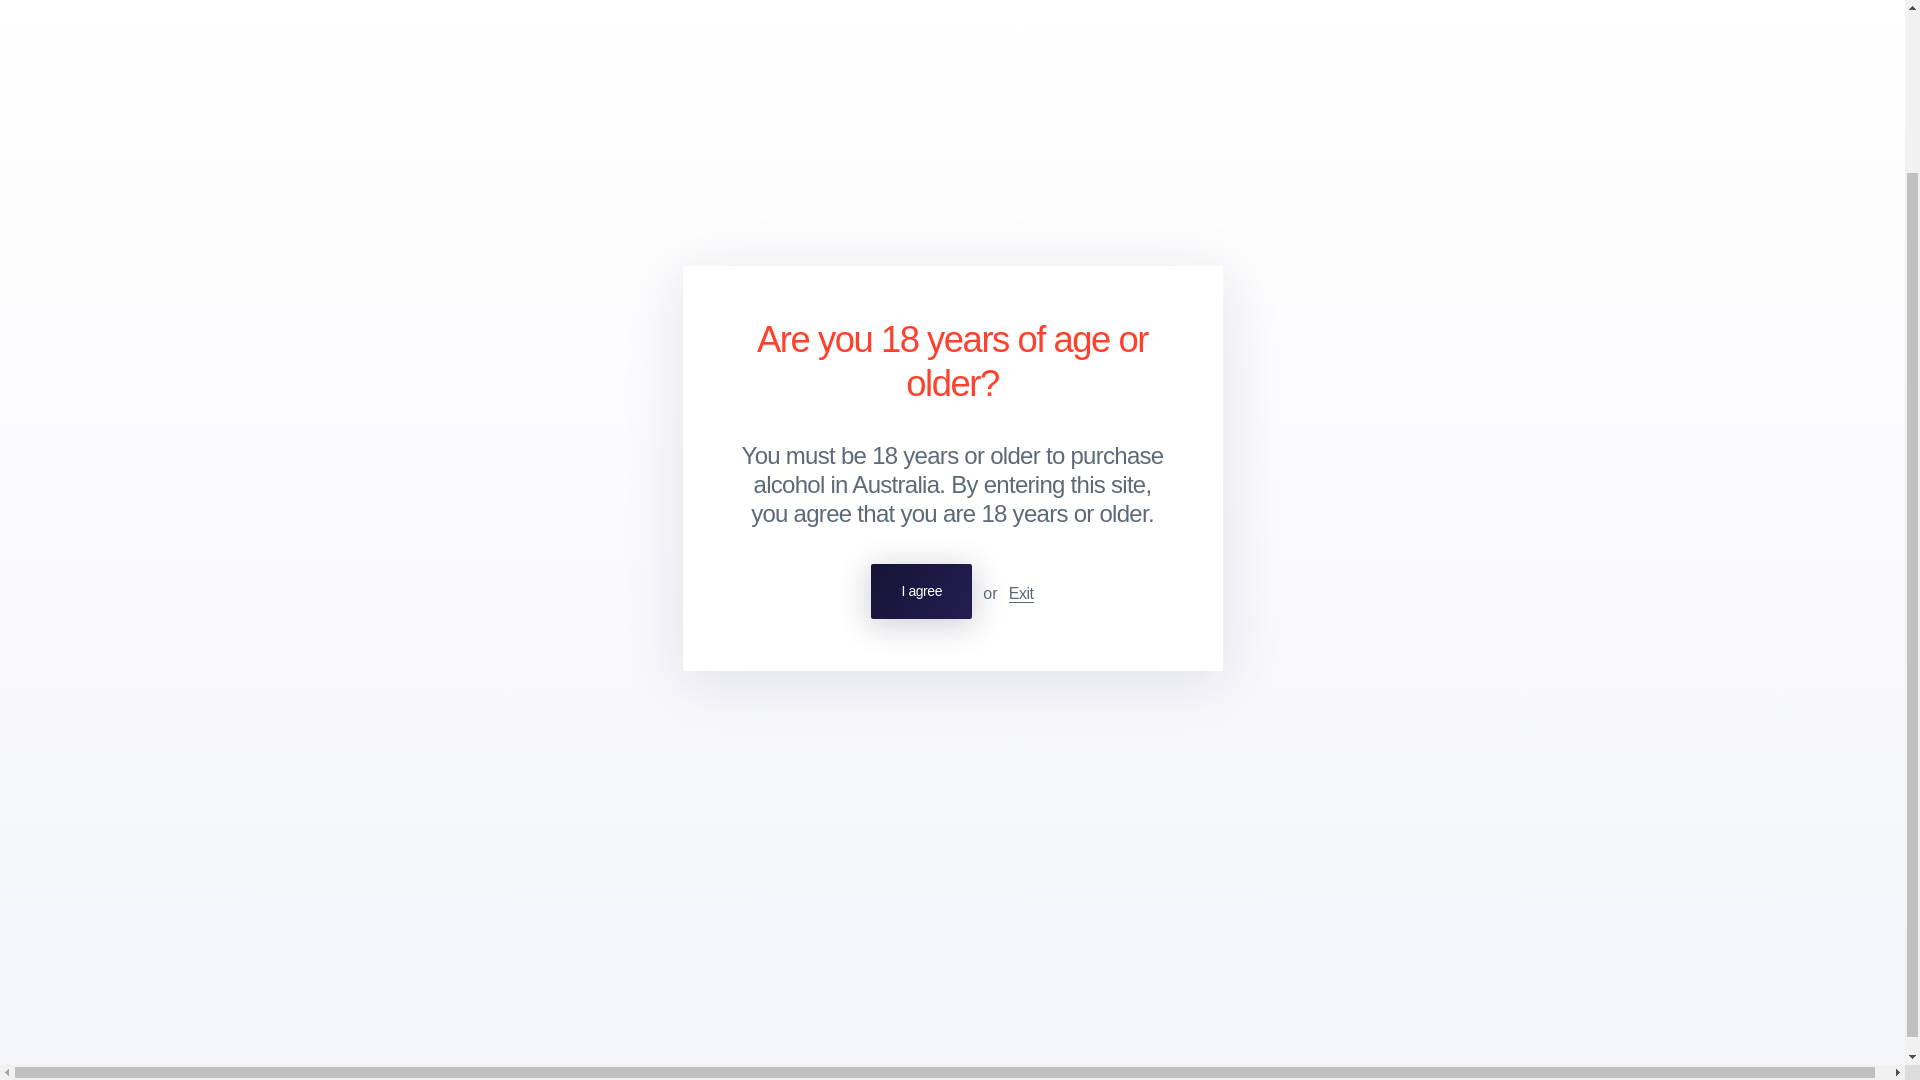 The image size is (1920, 1080). What do you see at coordinates (487, 262) in the screenshot?
I see `Tasting notes` at bounding box center [487, 262].